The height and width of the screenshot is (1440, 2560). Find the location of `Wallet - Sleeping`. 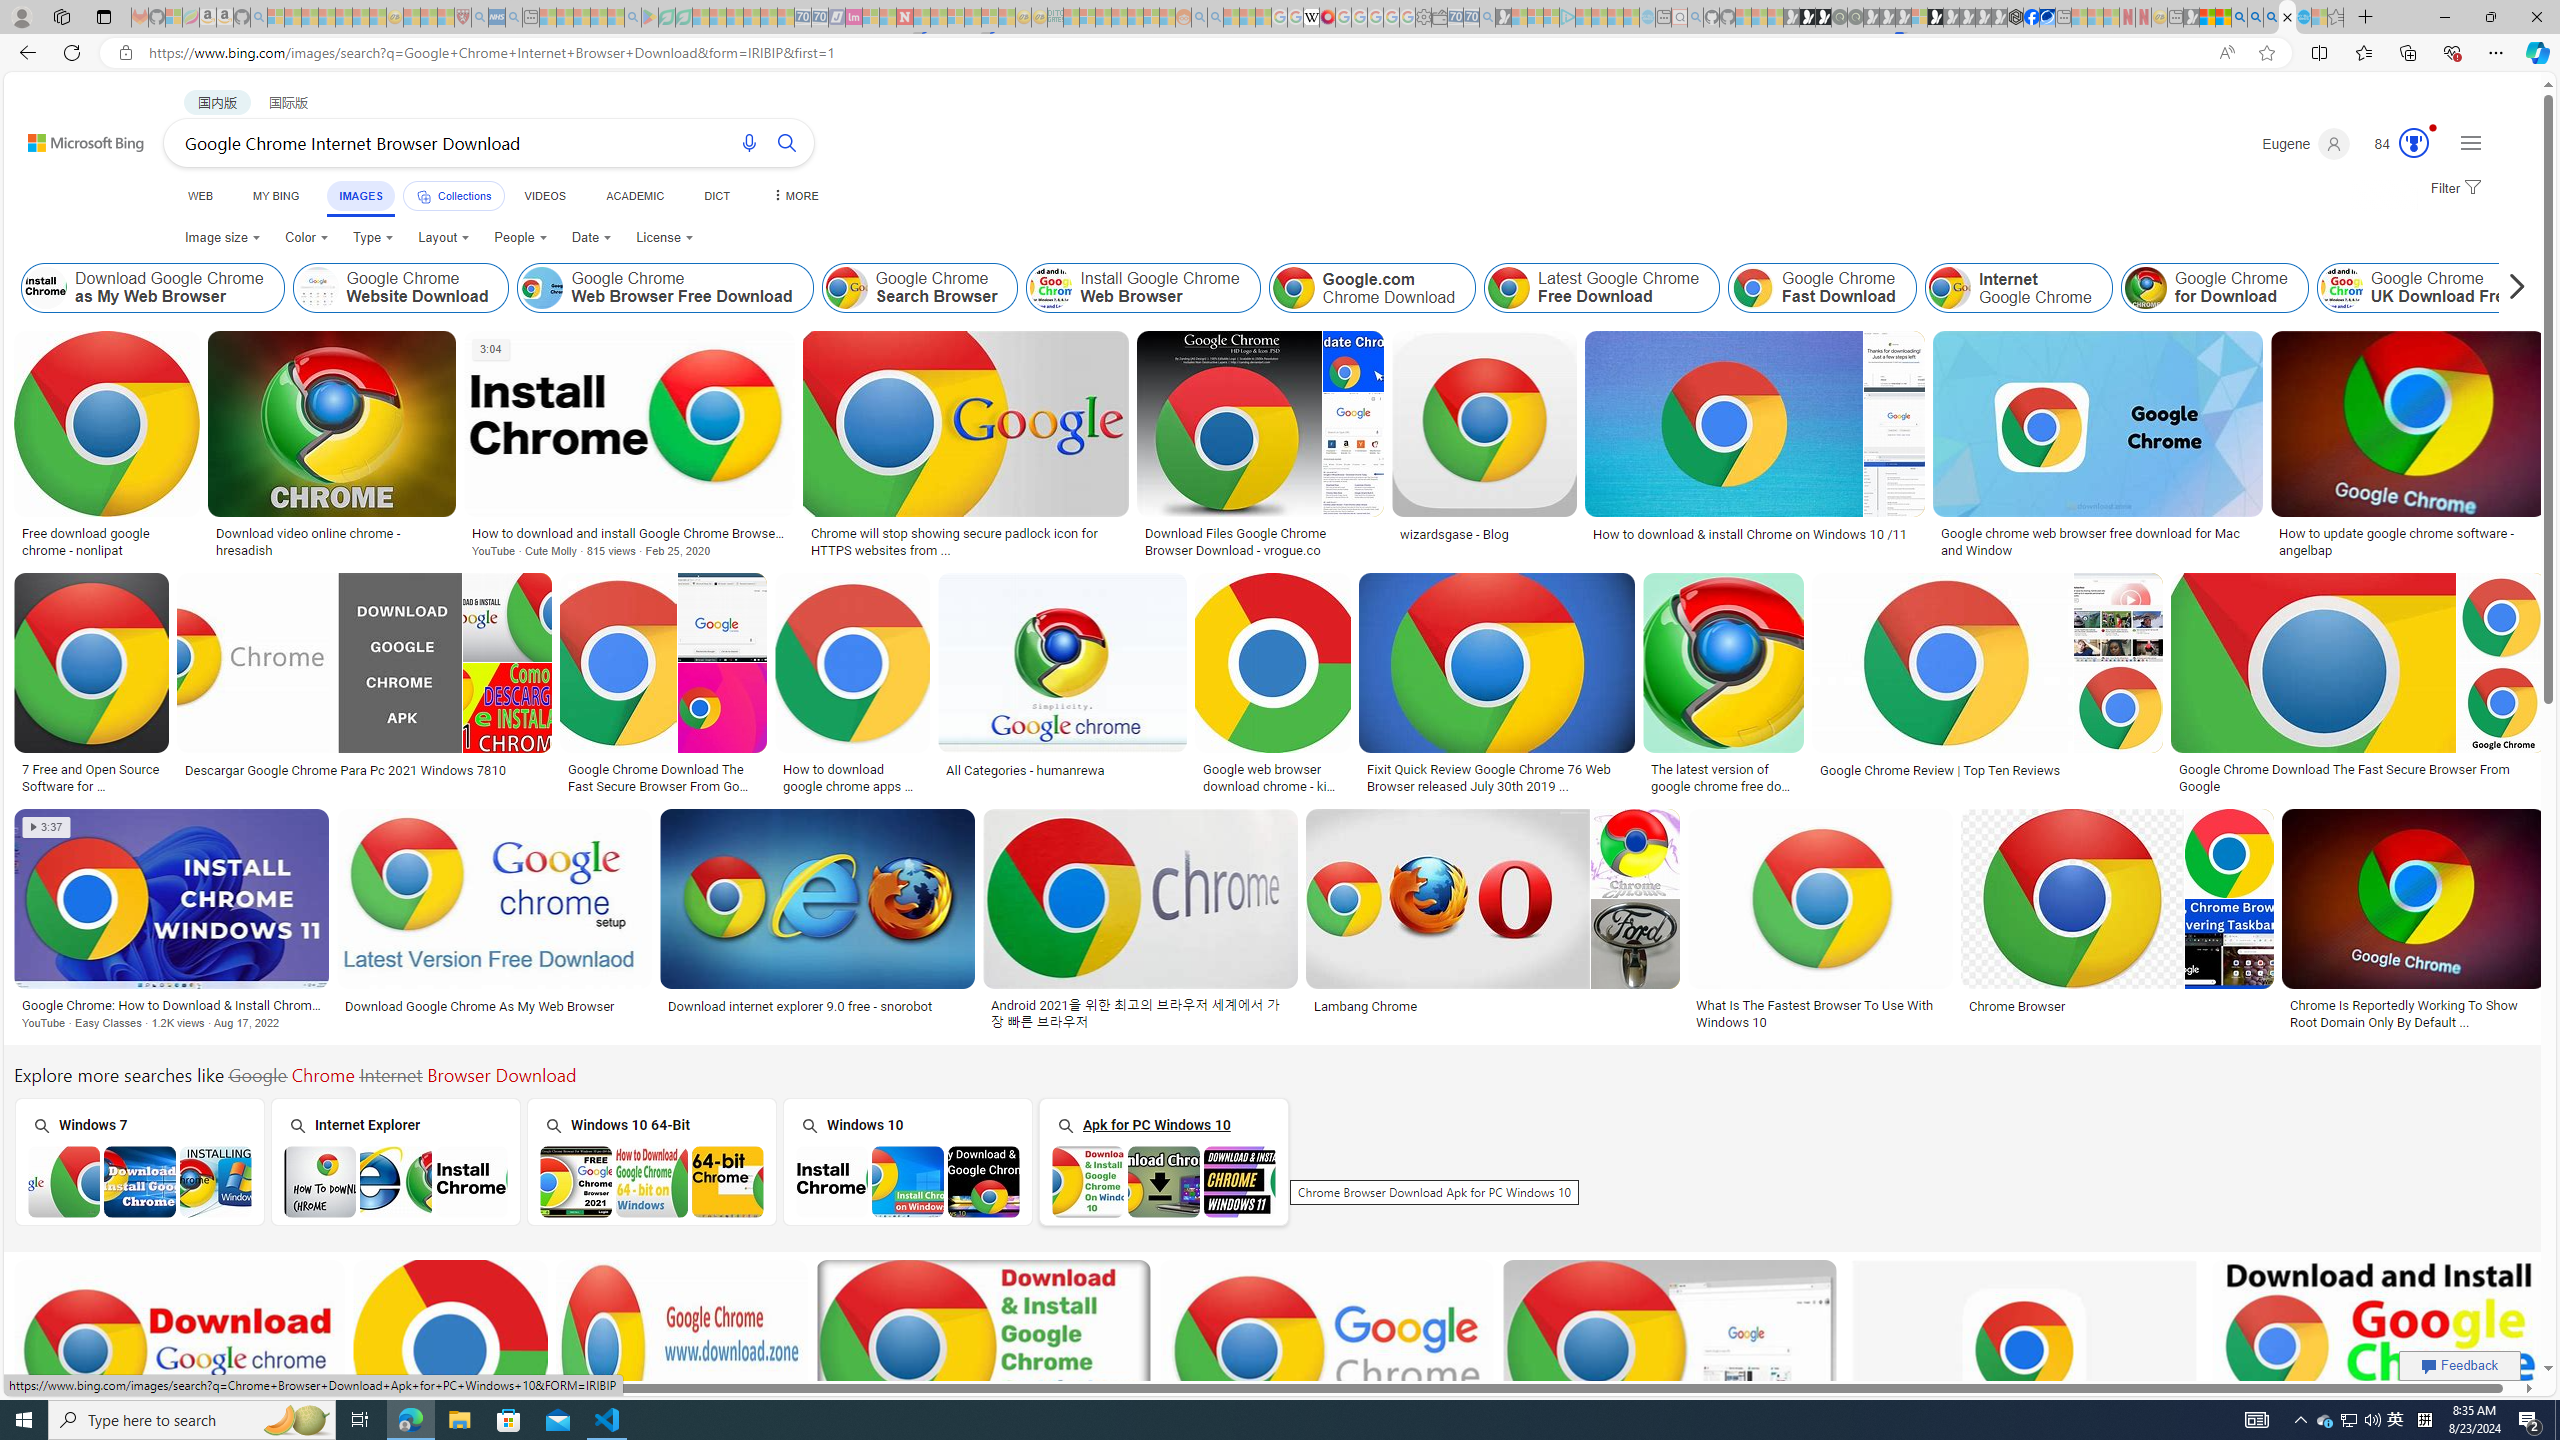

Wallet - Sleeping is located at coordinates (1440, 17).